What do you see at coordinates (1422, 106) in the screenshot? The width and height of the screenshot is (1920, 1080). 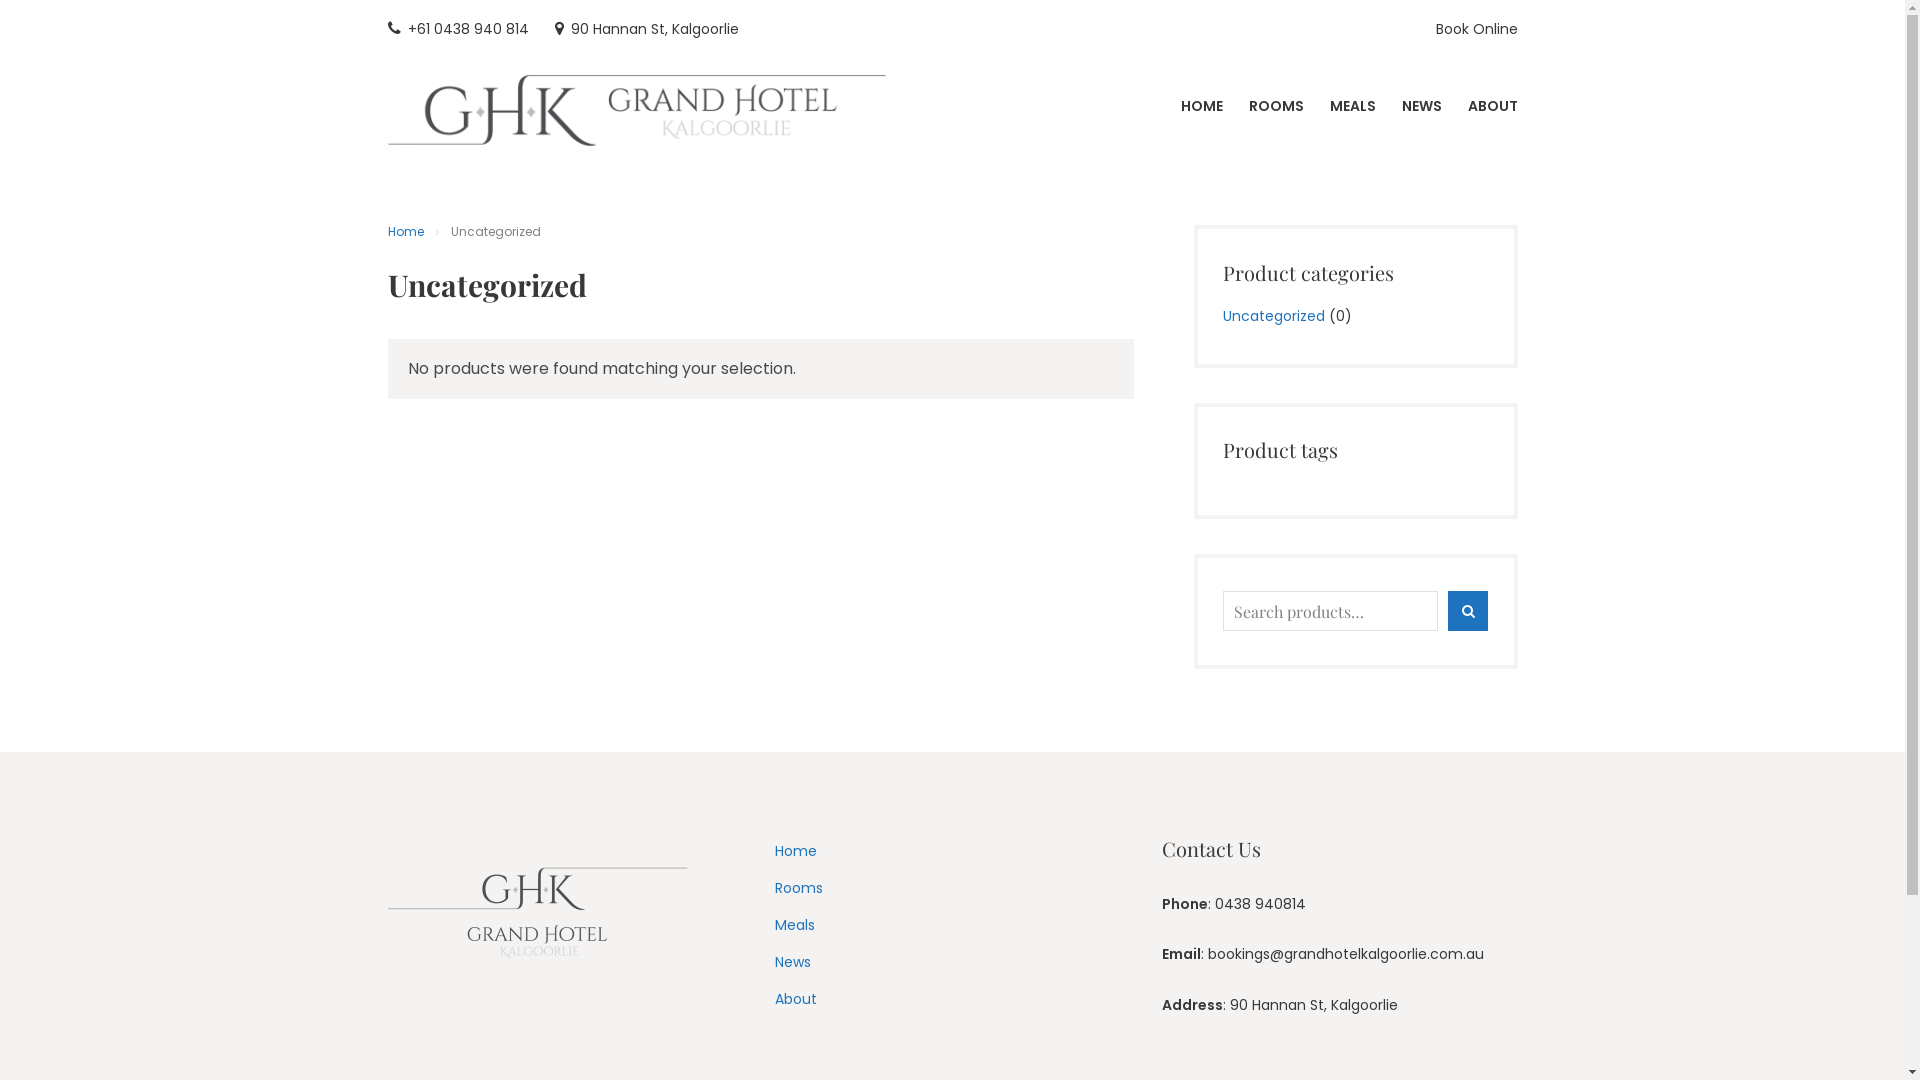 I see `NEWS` at bounding box center [1422, 106].